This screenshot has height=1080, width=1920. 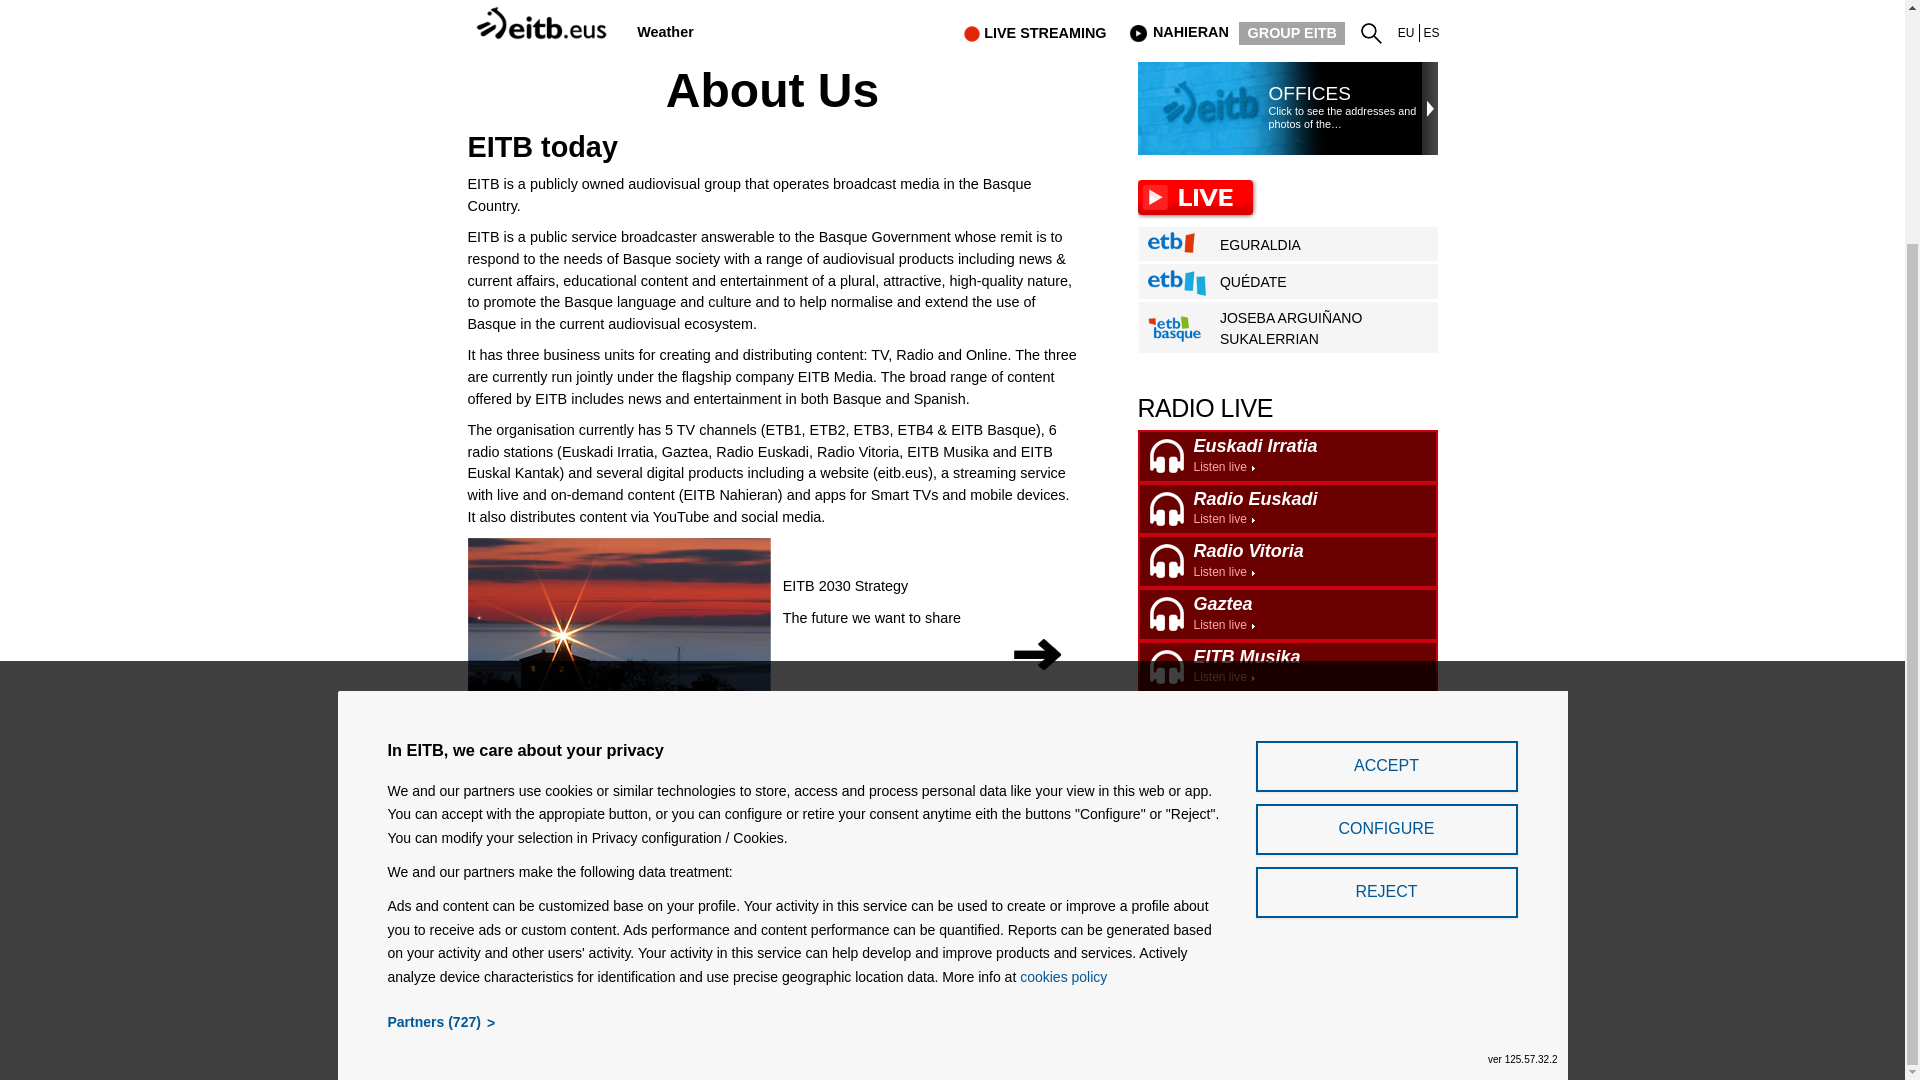 What do you see at coordinates (1432, 32) in the screenshot?
I see `ES` at bounding box center [1432, 32].